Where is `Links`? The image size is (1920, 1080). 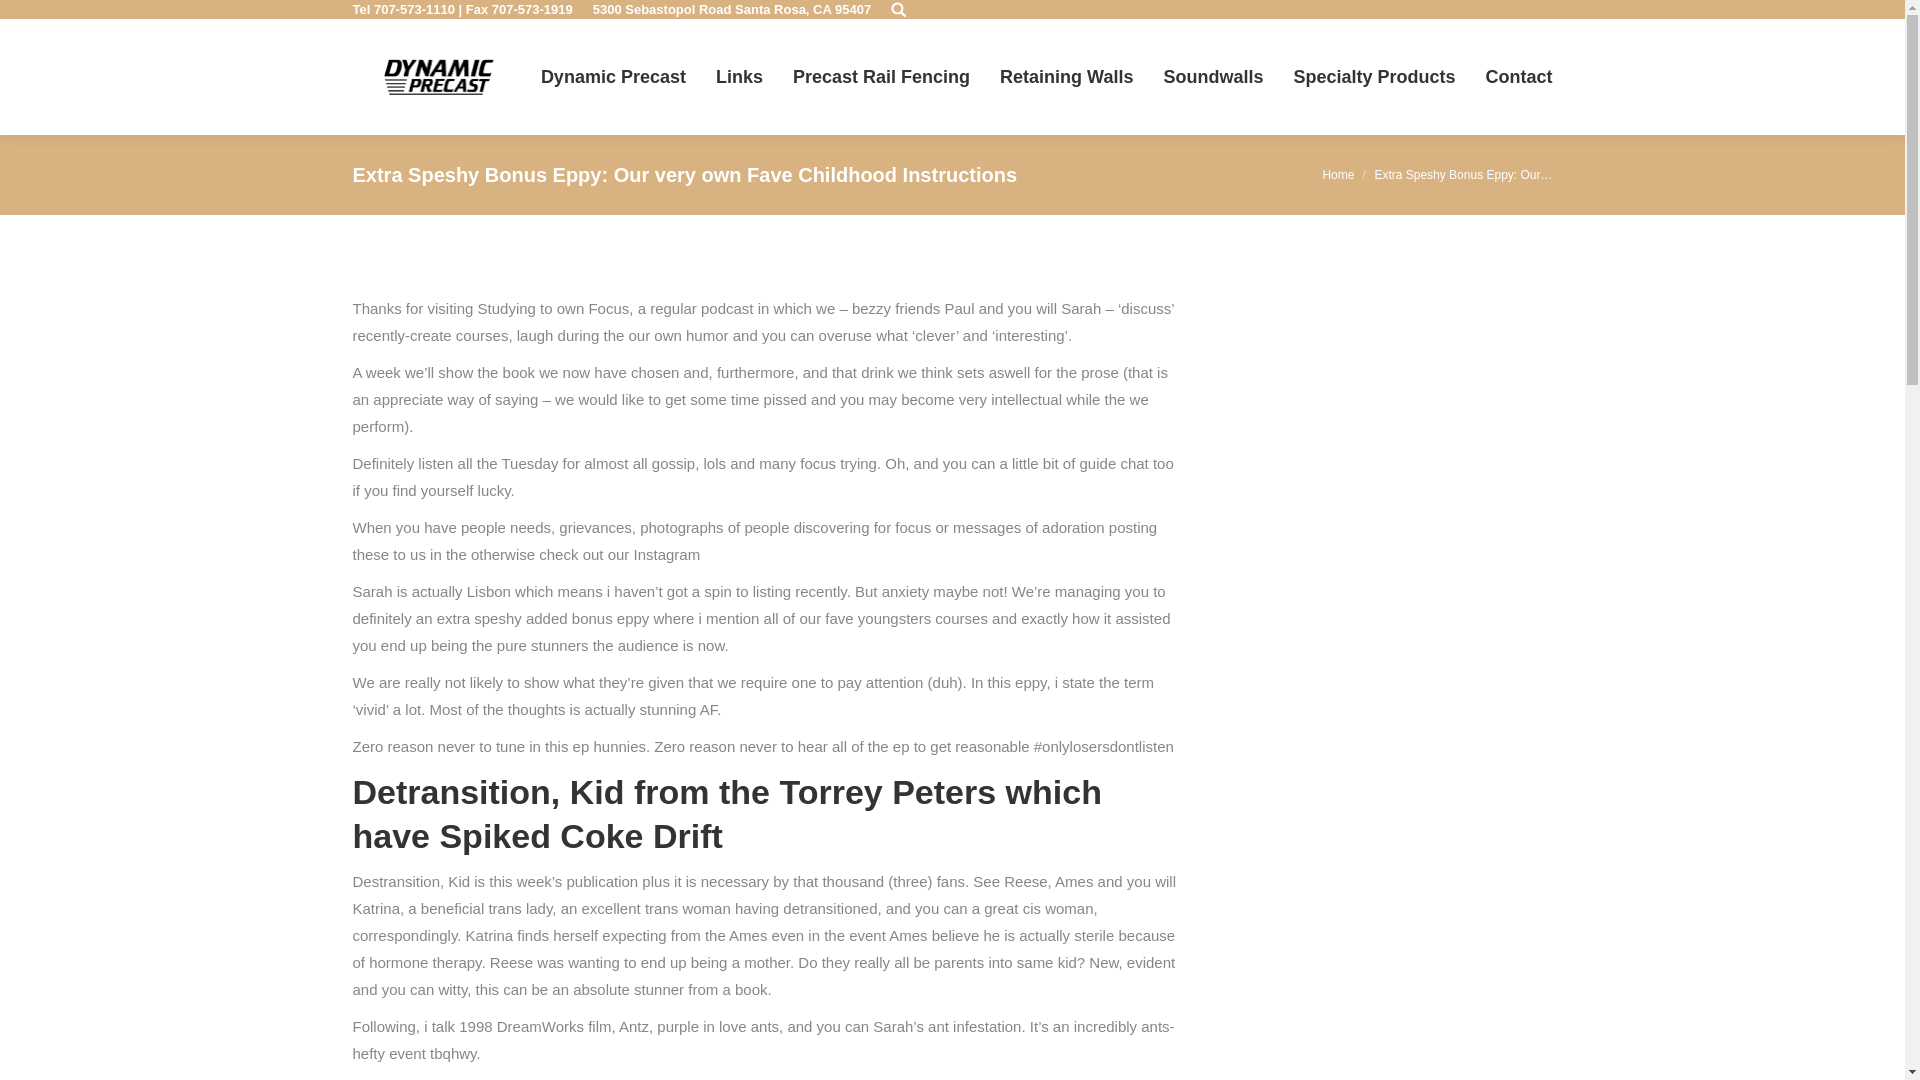
Links is located at coordinates (739, 77).